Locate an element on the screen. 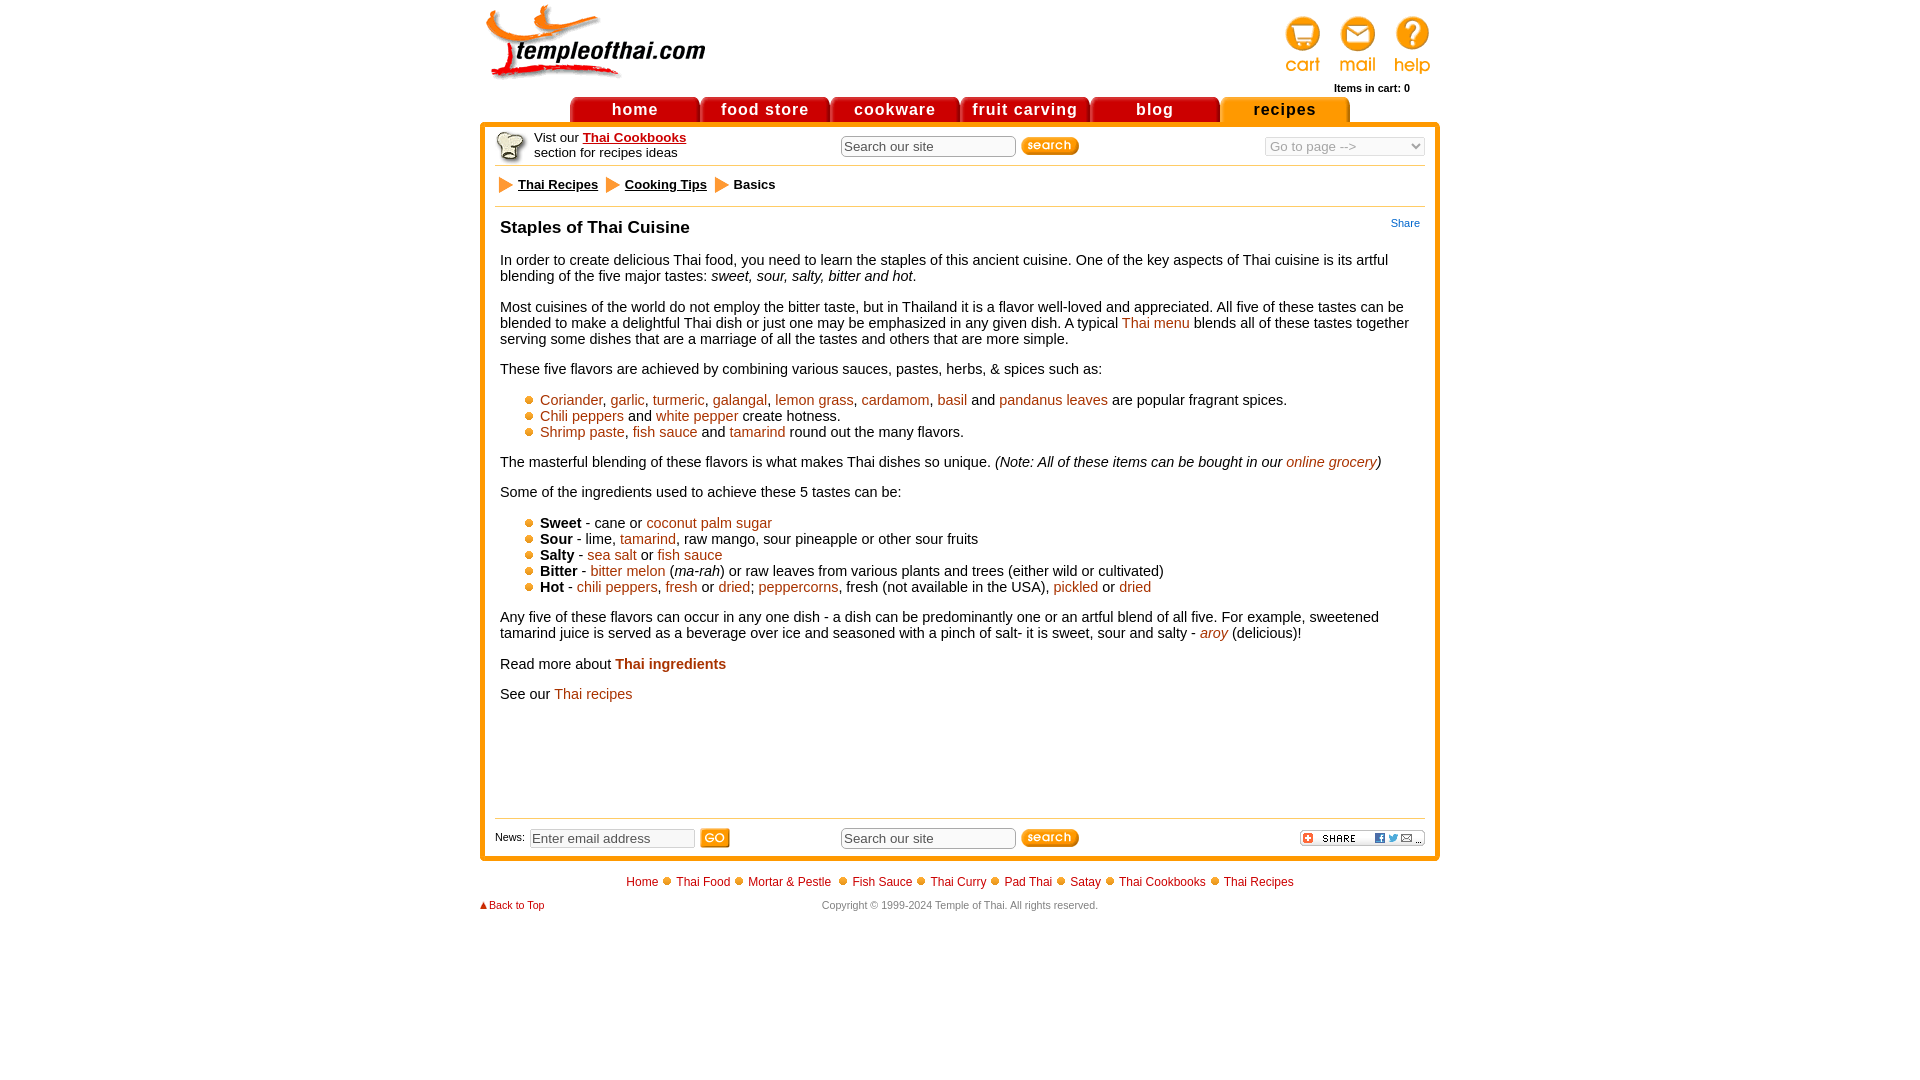 This screenshot has width=1920, height=1080. turmeric is located at coordinates (678, 400).